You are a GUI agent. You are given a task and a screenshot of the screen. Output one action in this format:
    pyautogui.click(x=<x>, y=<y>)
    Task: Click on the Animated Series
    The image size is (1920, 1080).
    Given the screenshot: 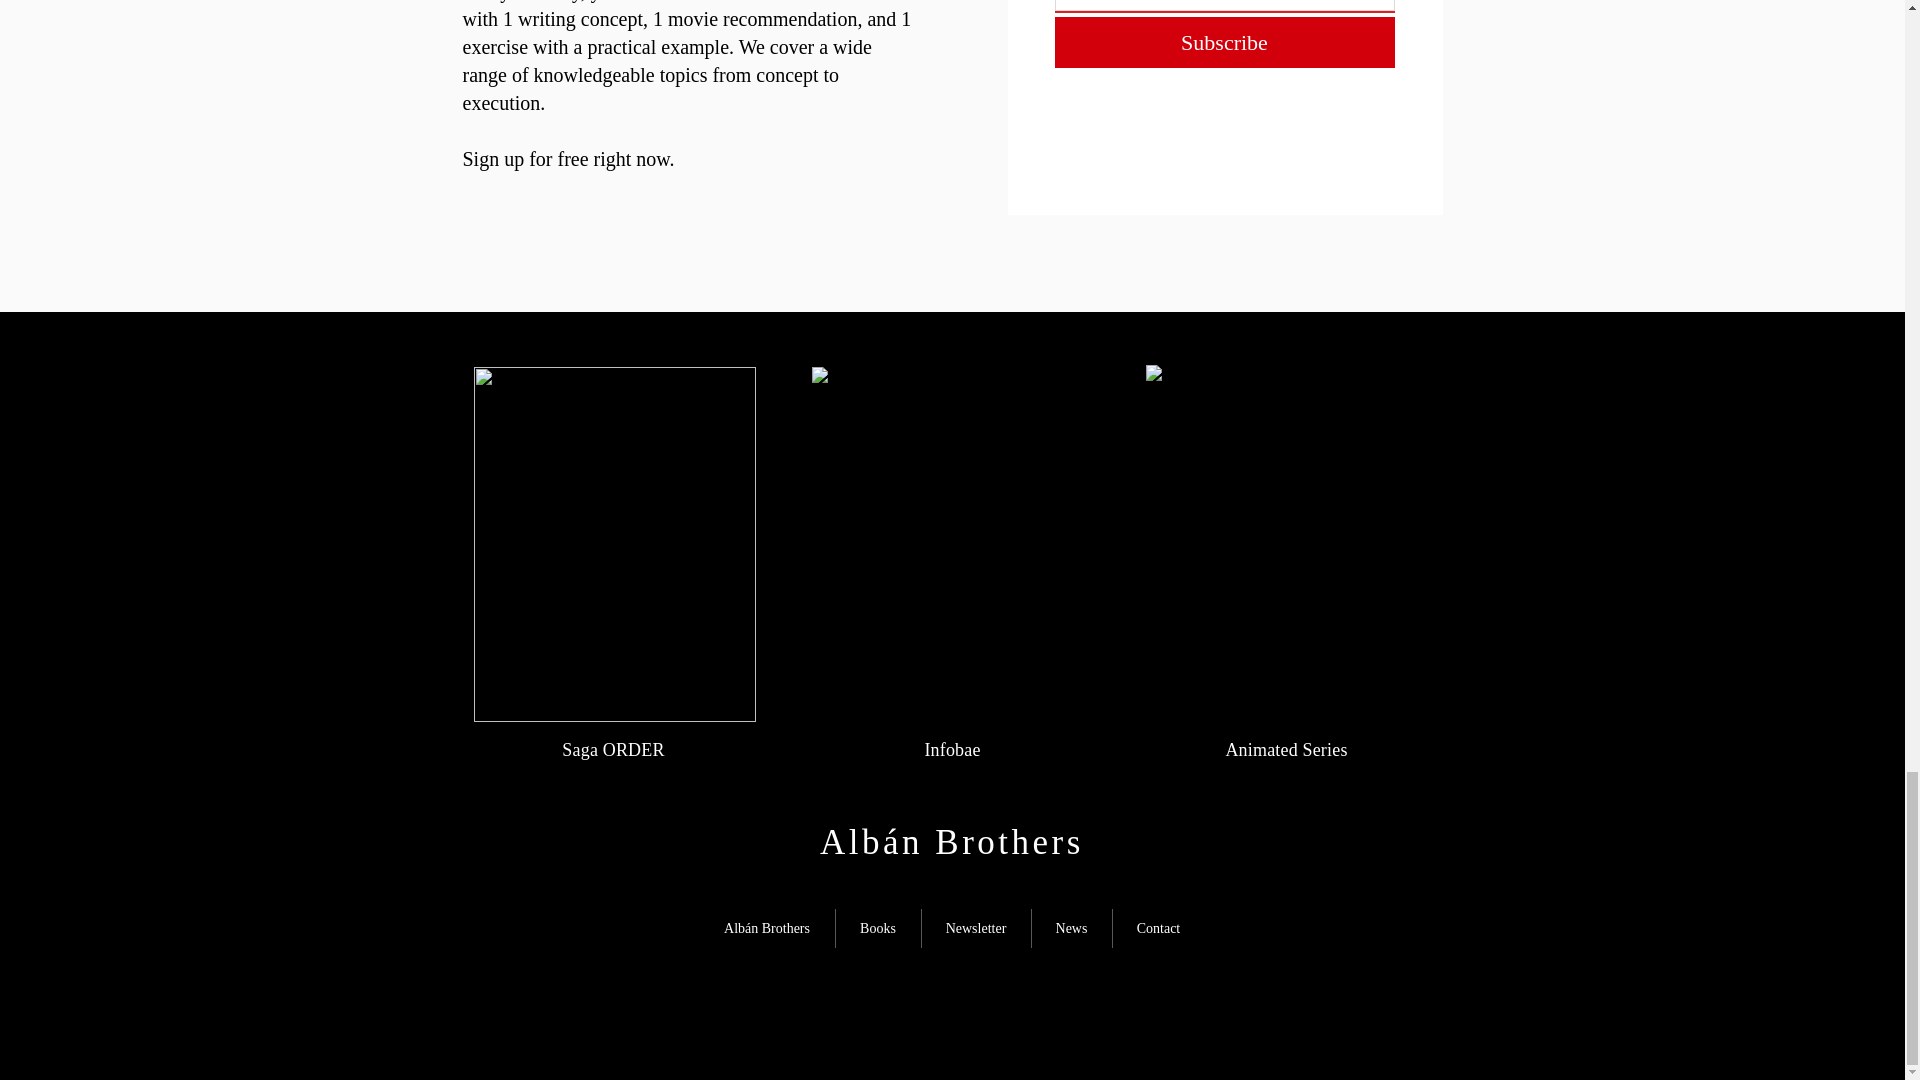 What is the action you would take?
    pyautogui.click(x=1286, y=750)
    